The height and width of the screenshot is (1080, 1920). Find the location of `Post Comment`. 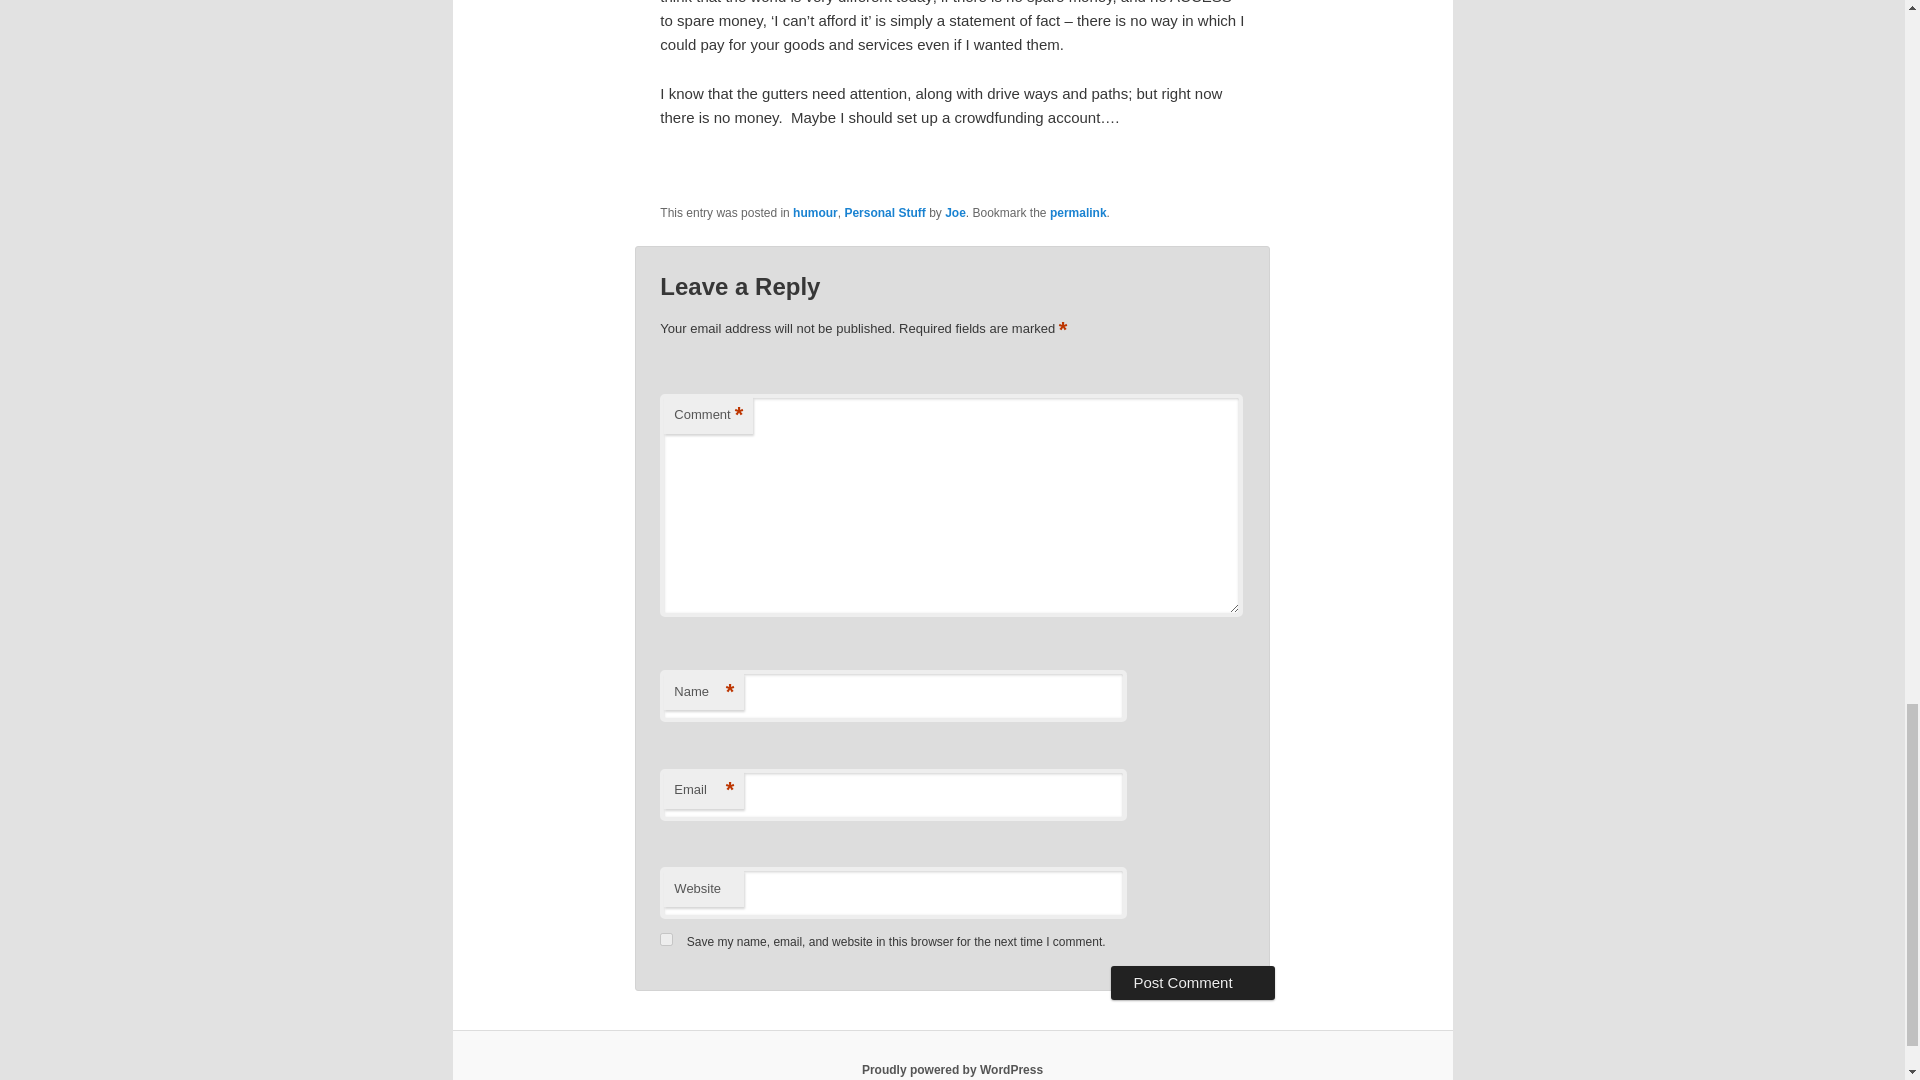

Post Comment is located at coordinates (1192, 982).